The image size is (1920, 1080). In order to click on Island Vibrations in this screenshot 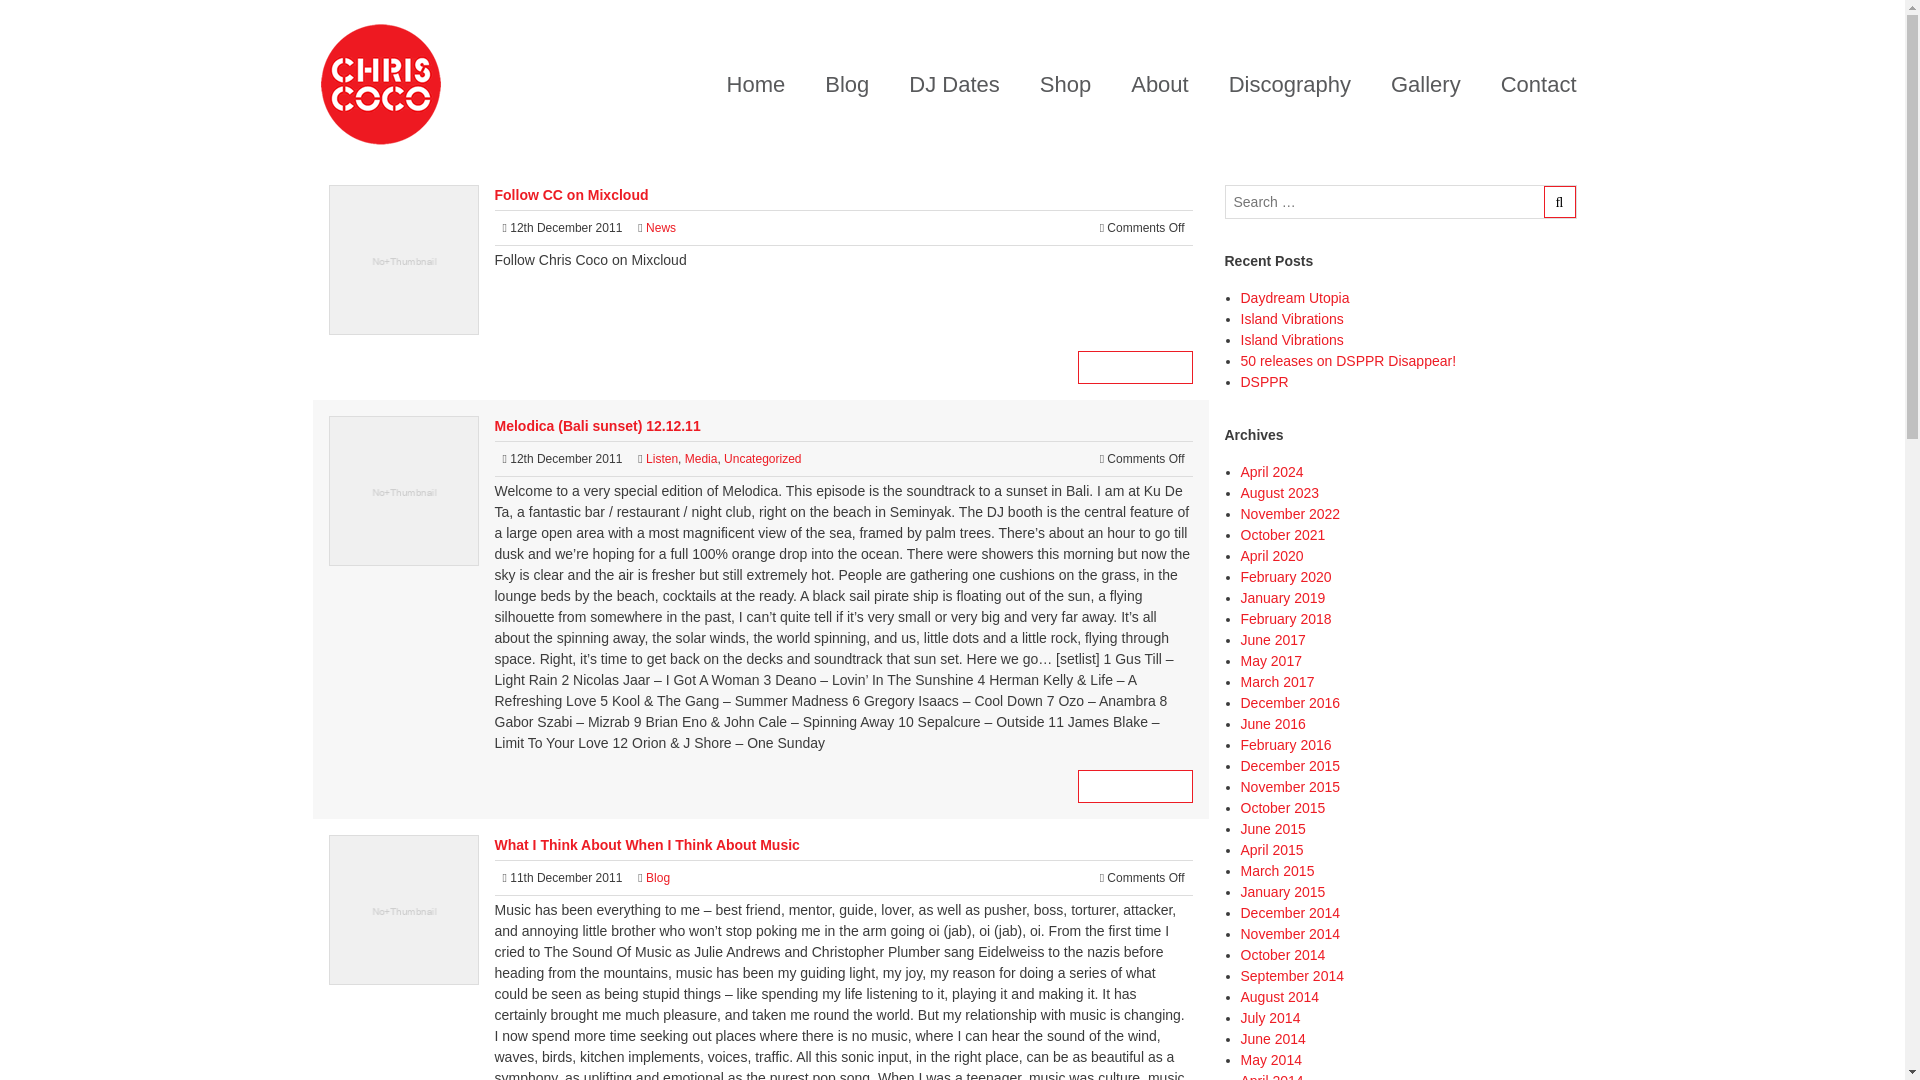, I will do `click(1291, 339)`.